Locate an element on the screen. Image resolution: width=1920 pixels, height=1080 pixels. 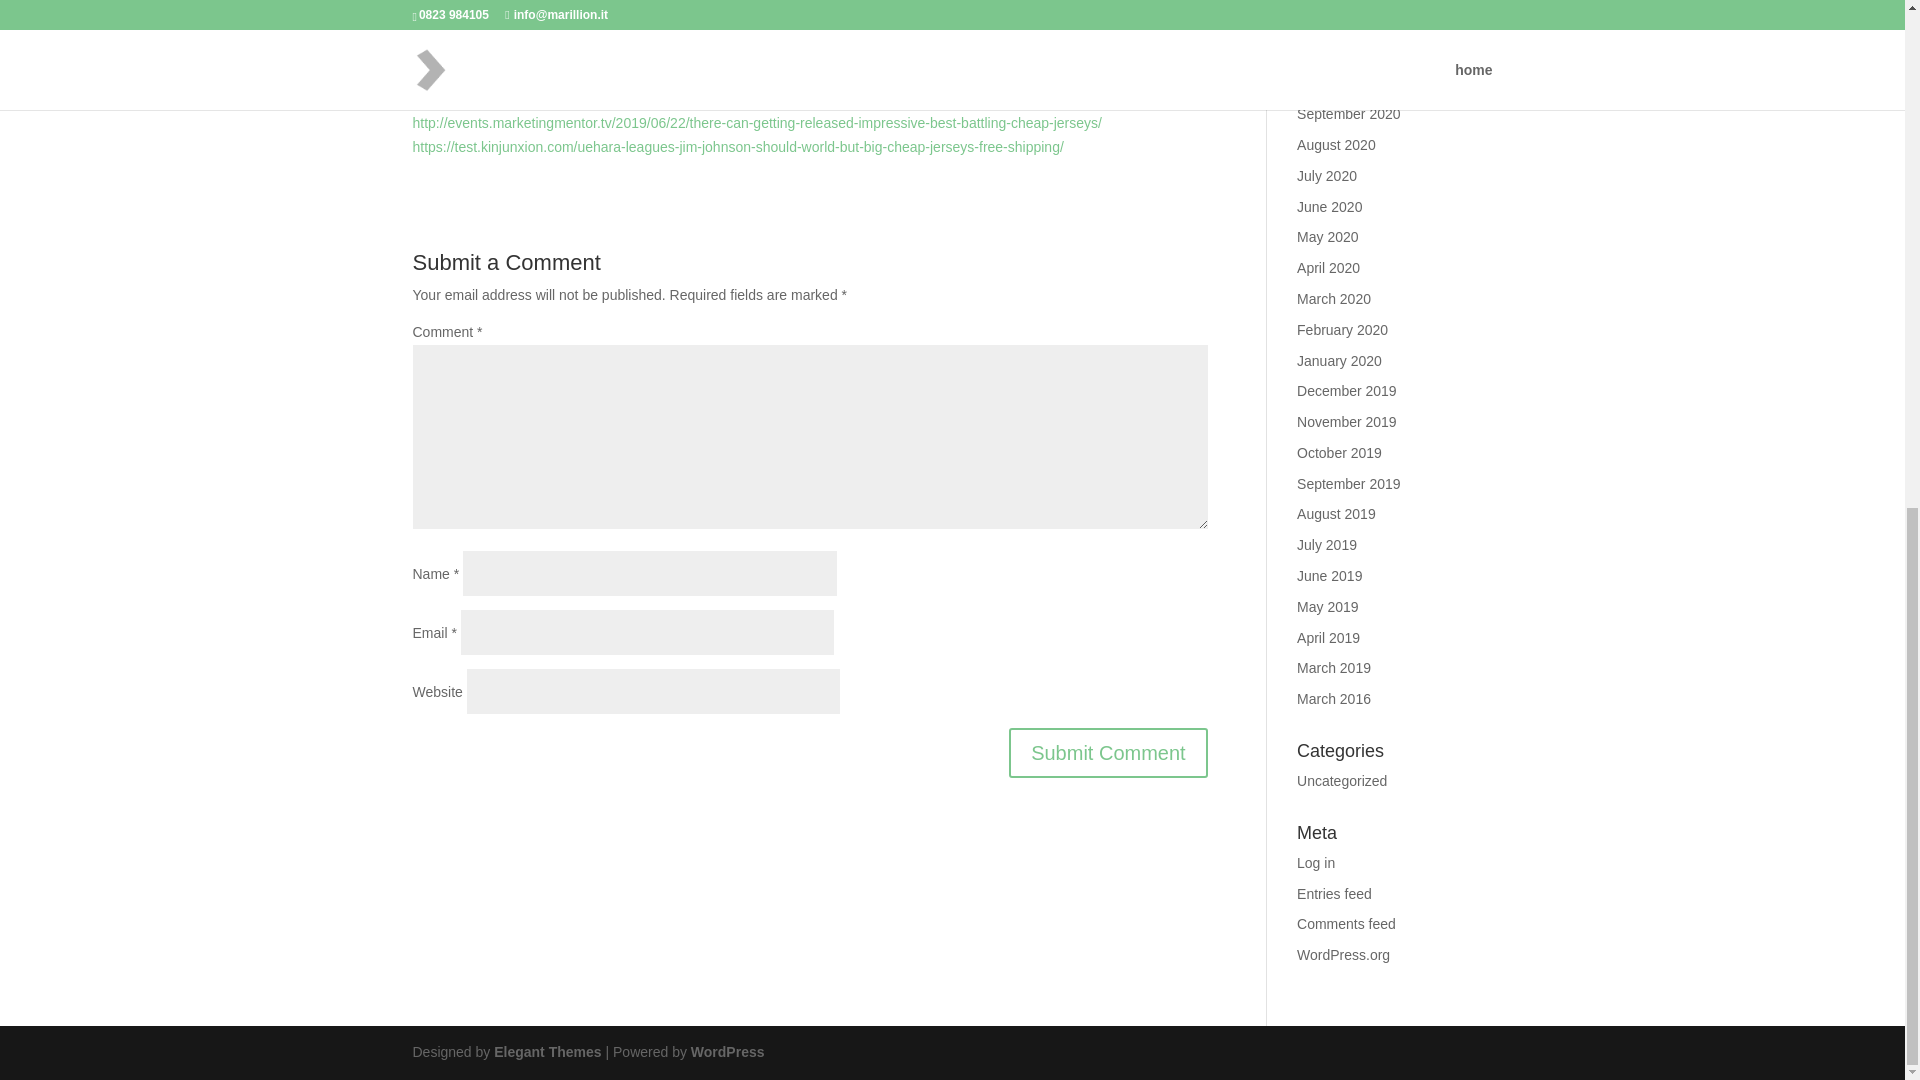
Submit Comment is located at coordinates (1108, 752).